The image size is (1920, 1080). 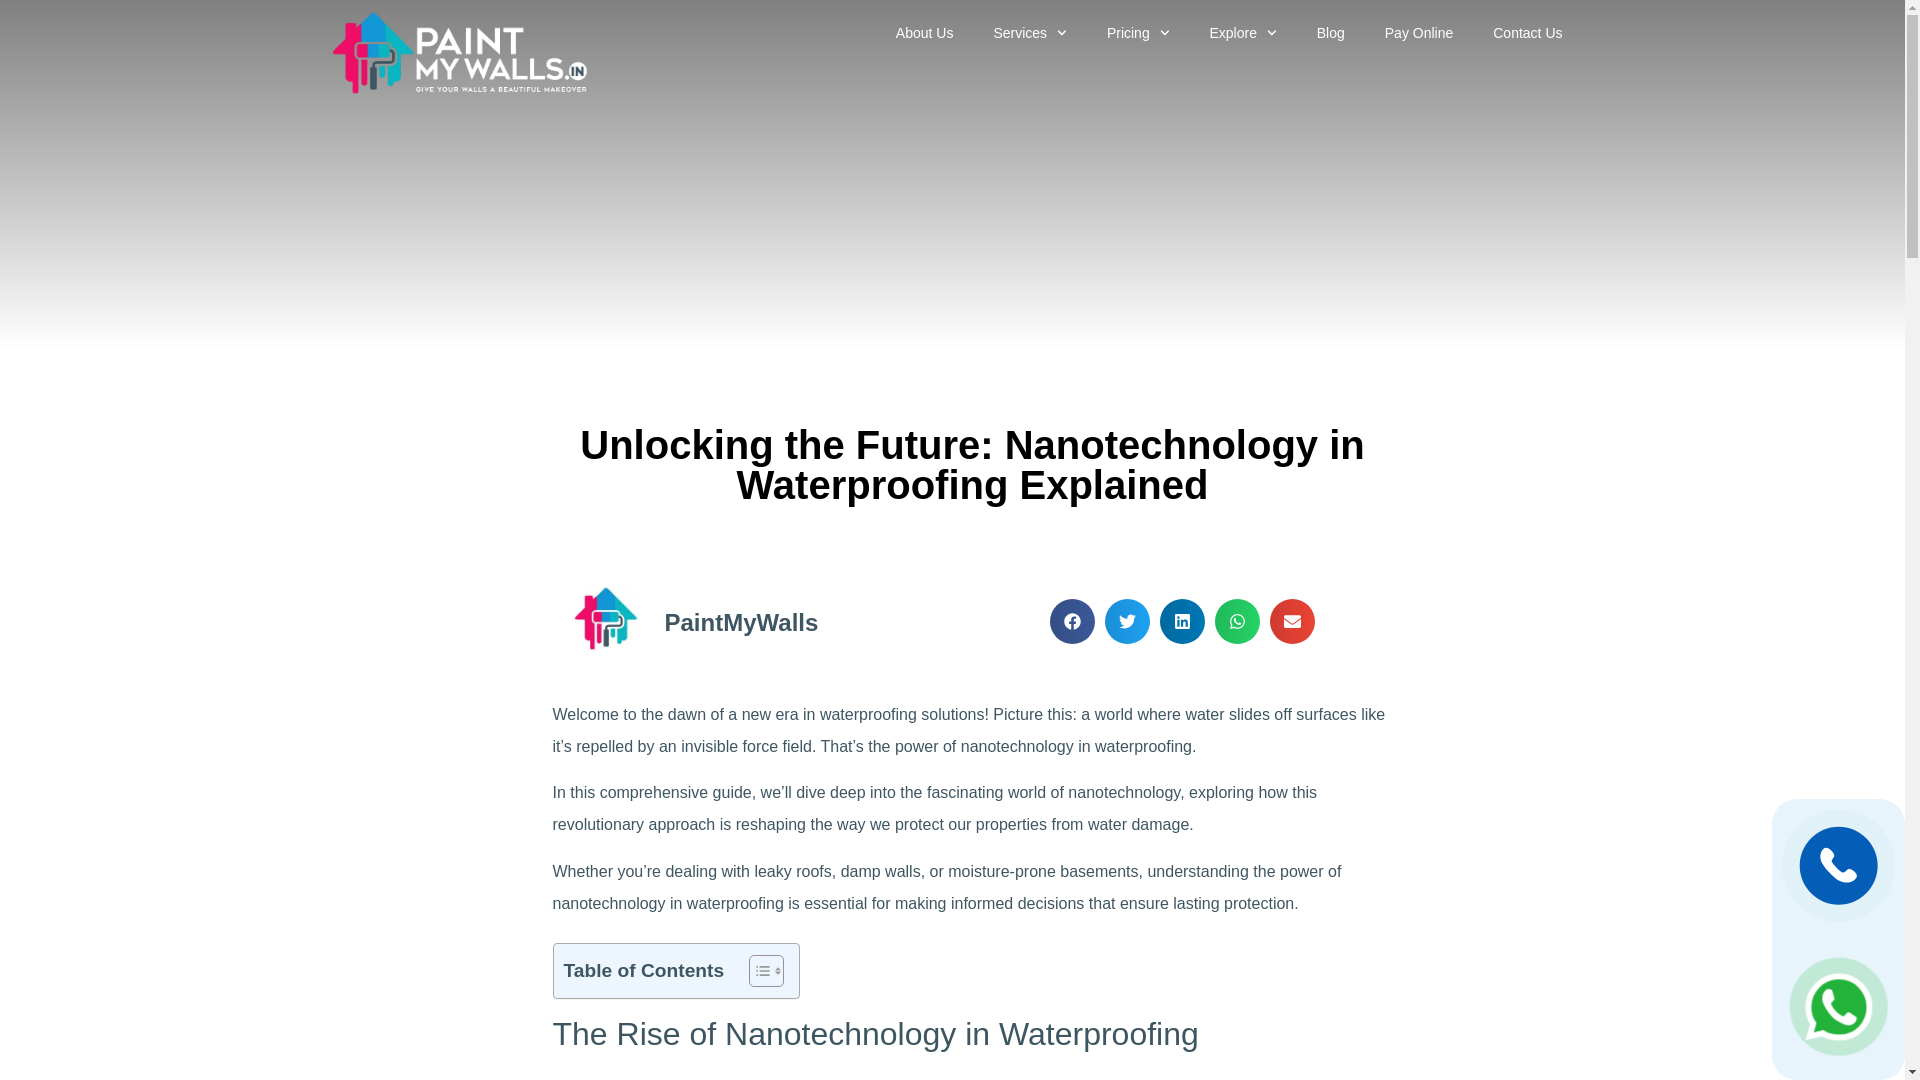 I want to click on Blog, so click(x=1331, y=32).